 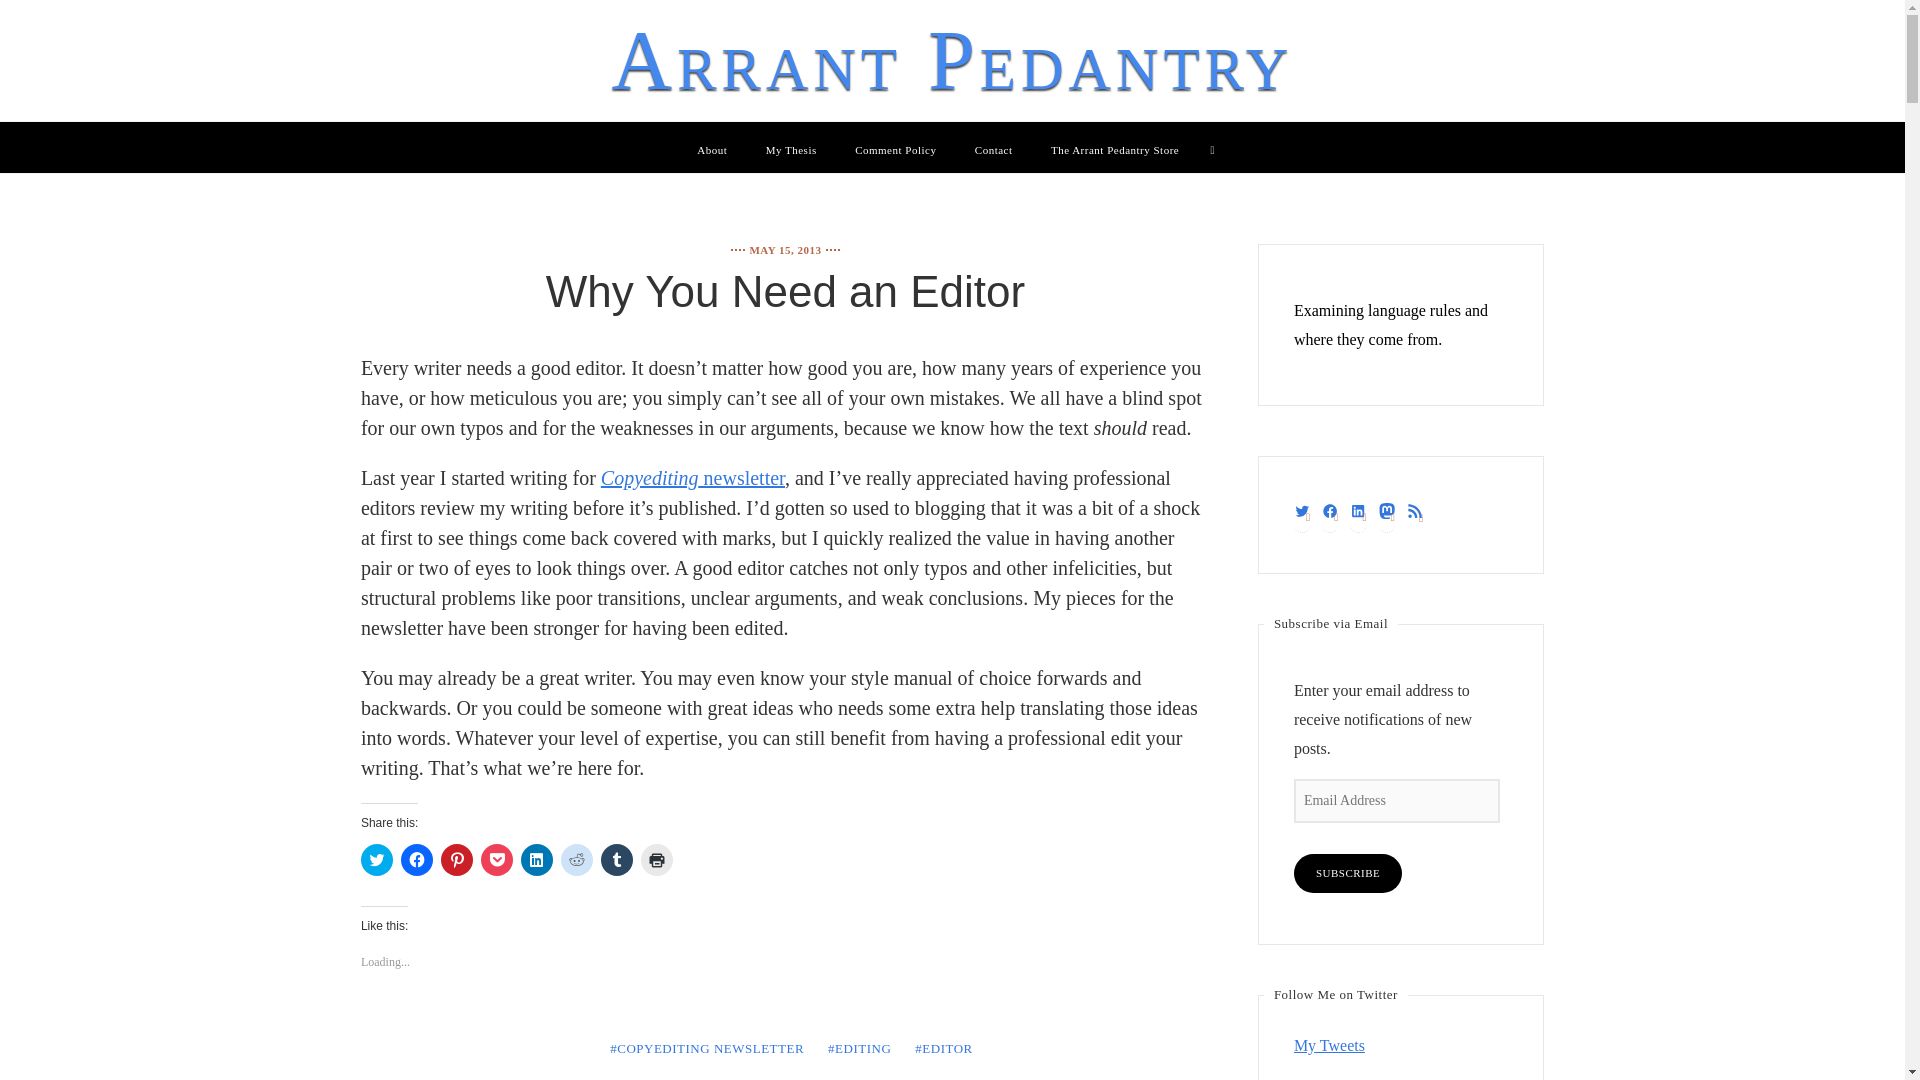 What do you see at coordinates (616, 859) in the screenshot?
I see `Click to share on Tumblr` at bounding box center [616, 859].